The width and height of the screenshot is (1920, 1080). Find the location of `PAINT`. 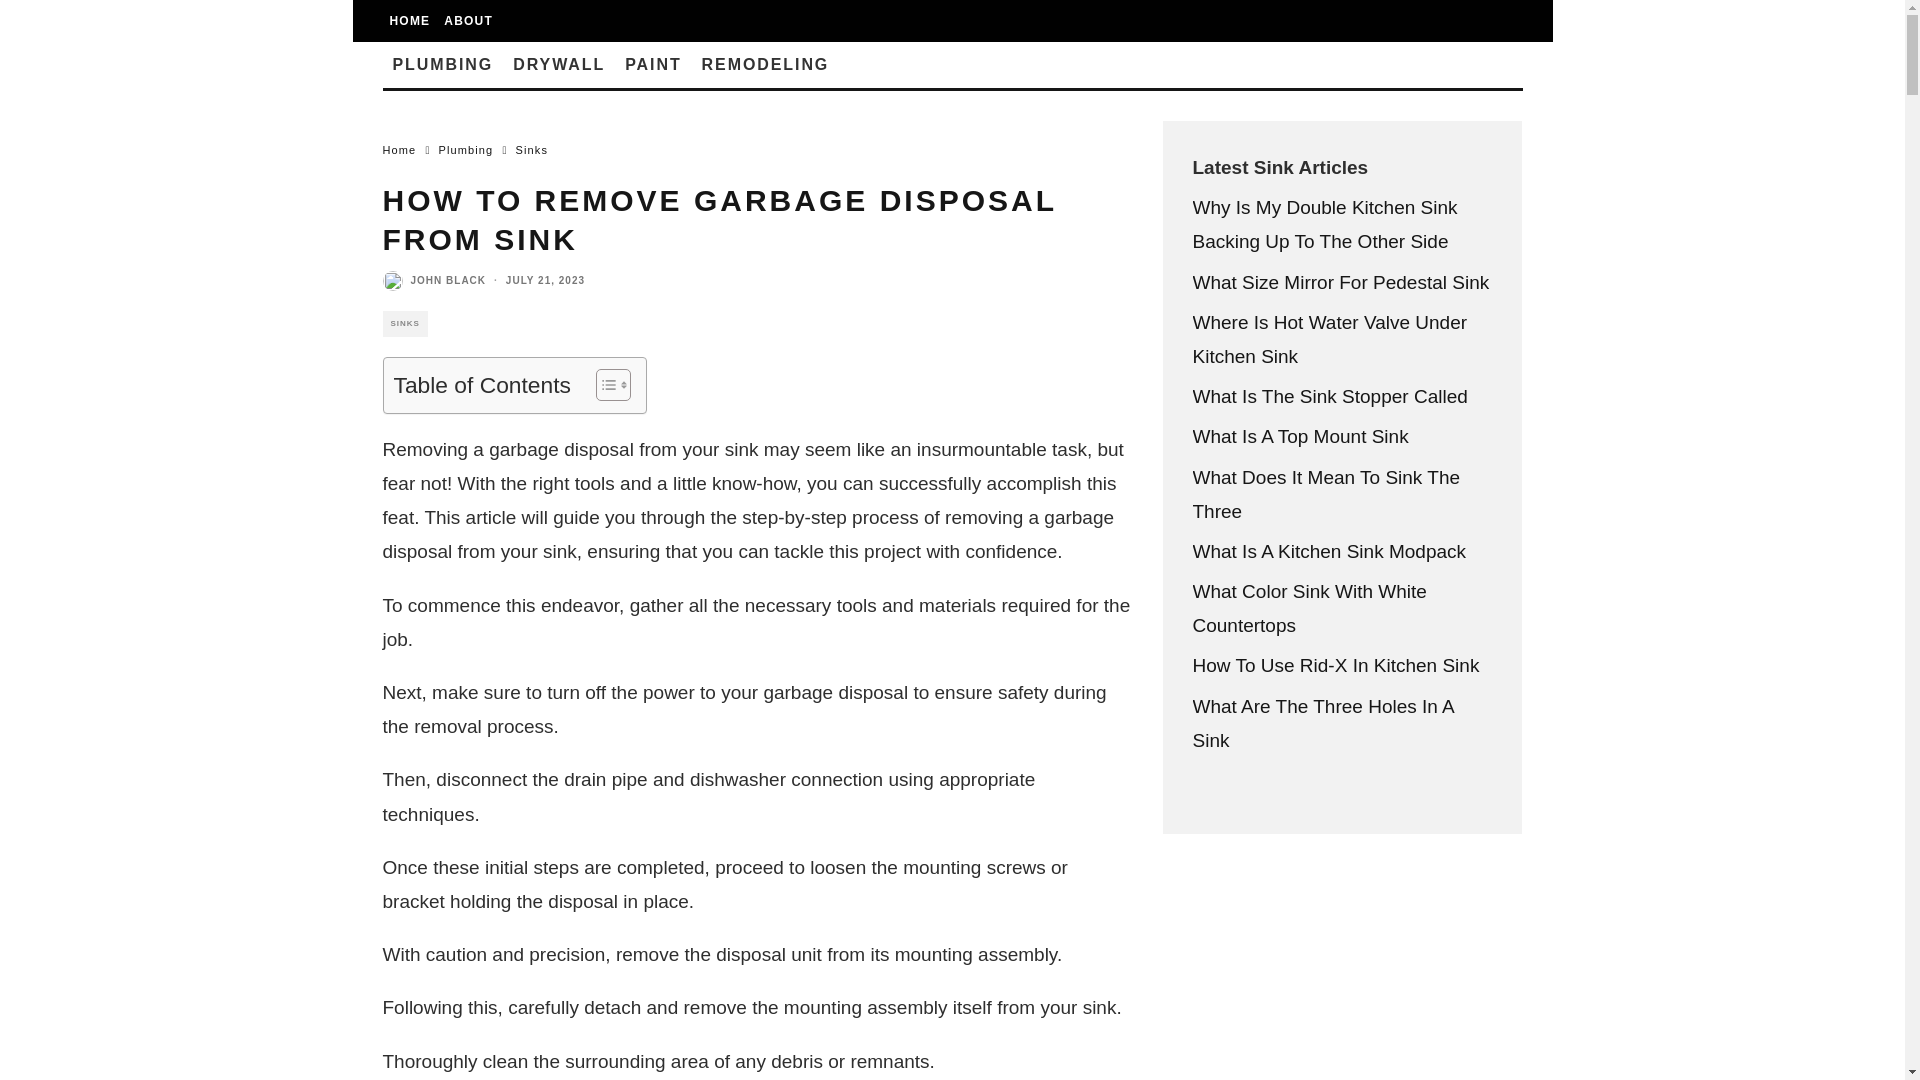

PAINT is located at coordinates (652, 64).